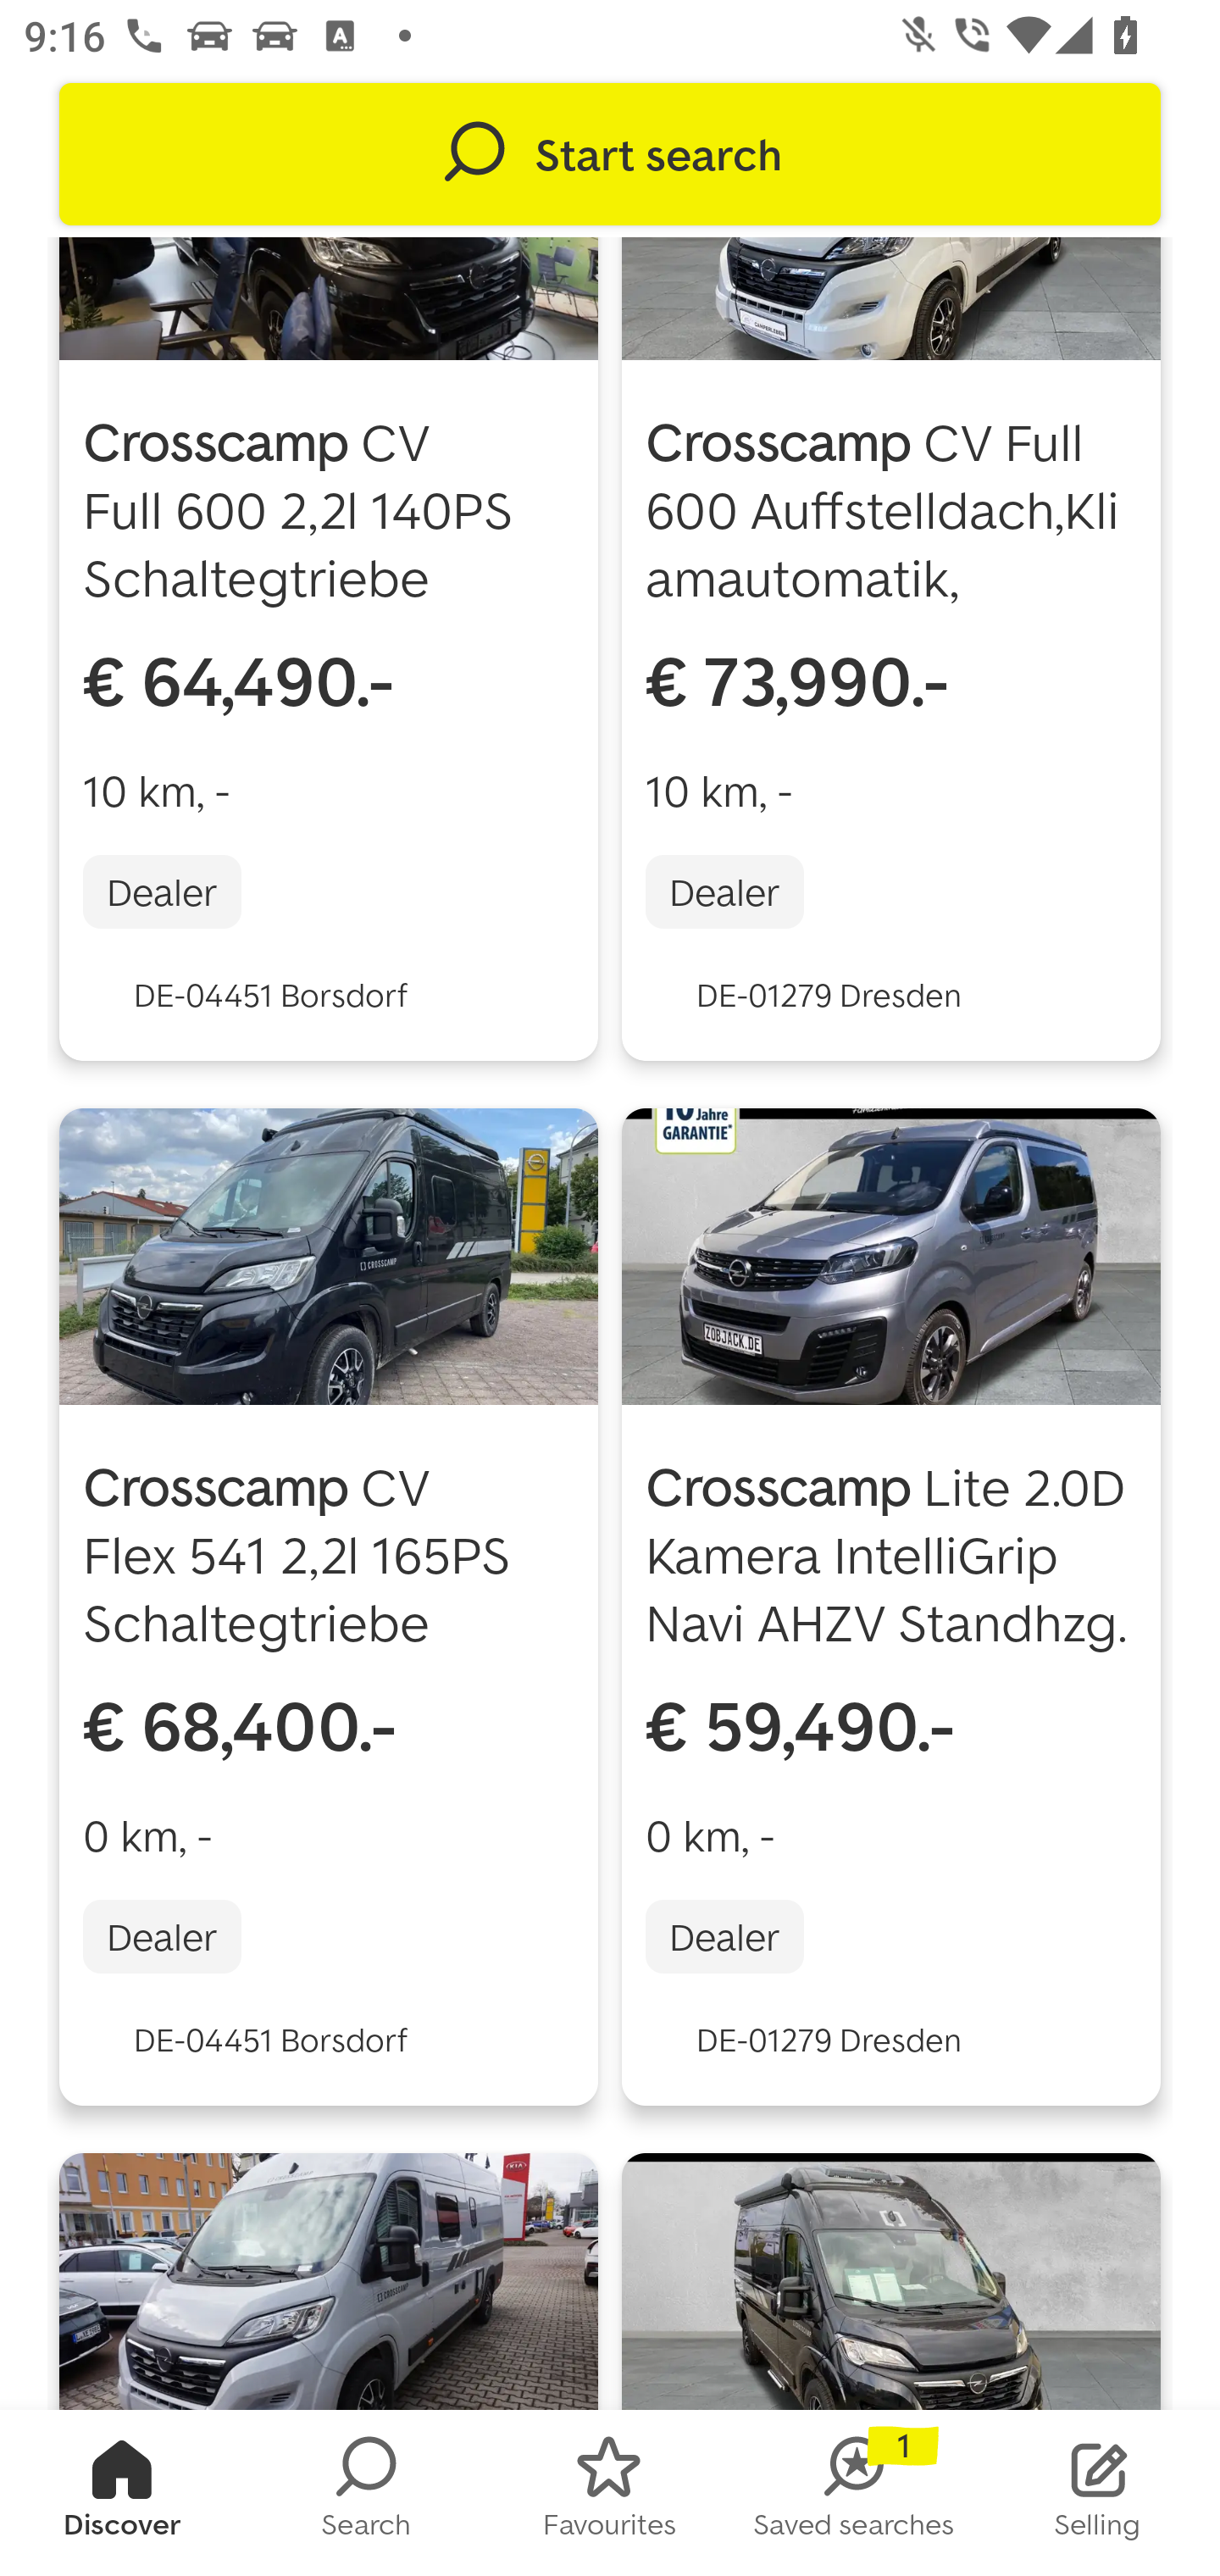  Describe the element at coordinates (610, 2493) in the screenshot. I see `FAVORITES Favourites` at that location.